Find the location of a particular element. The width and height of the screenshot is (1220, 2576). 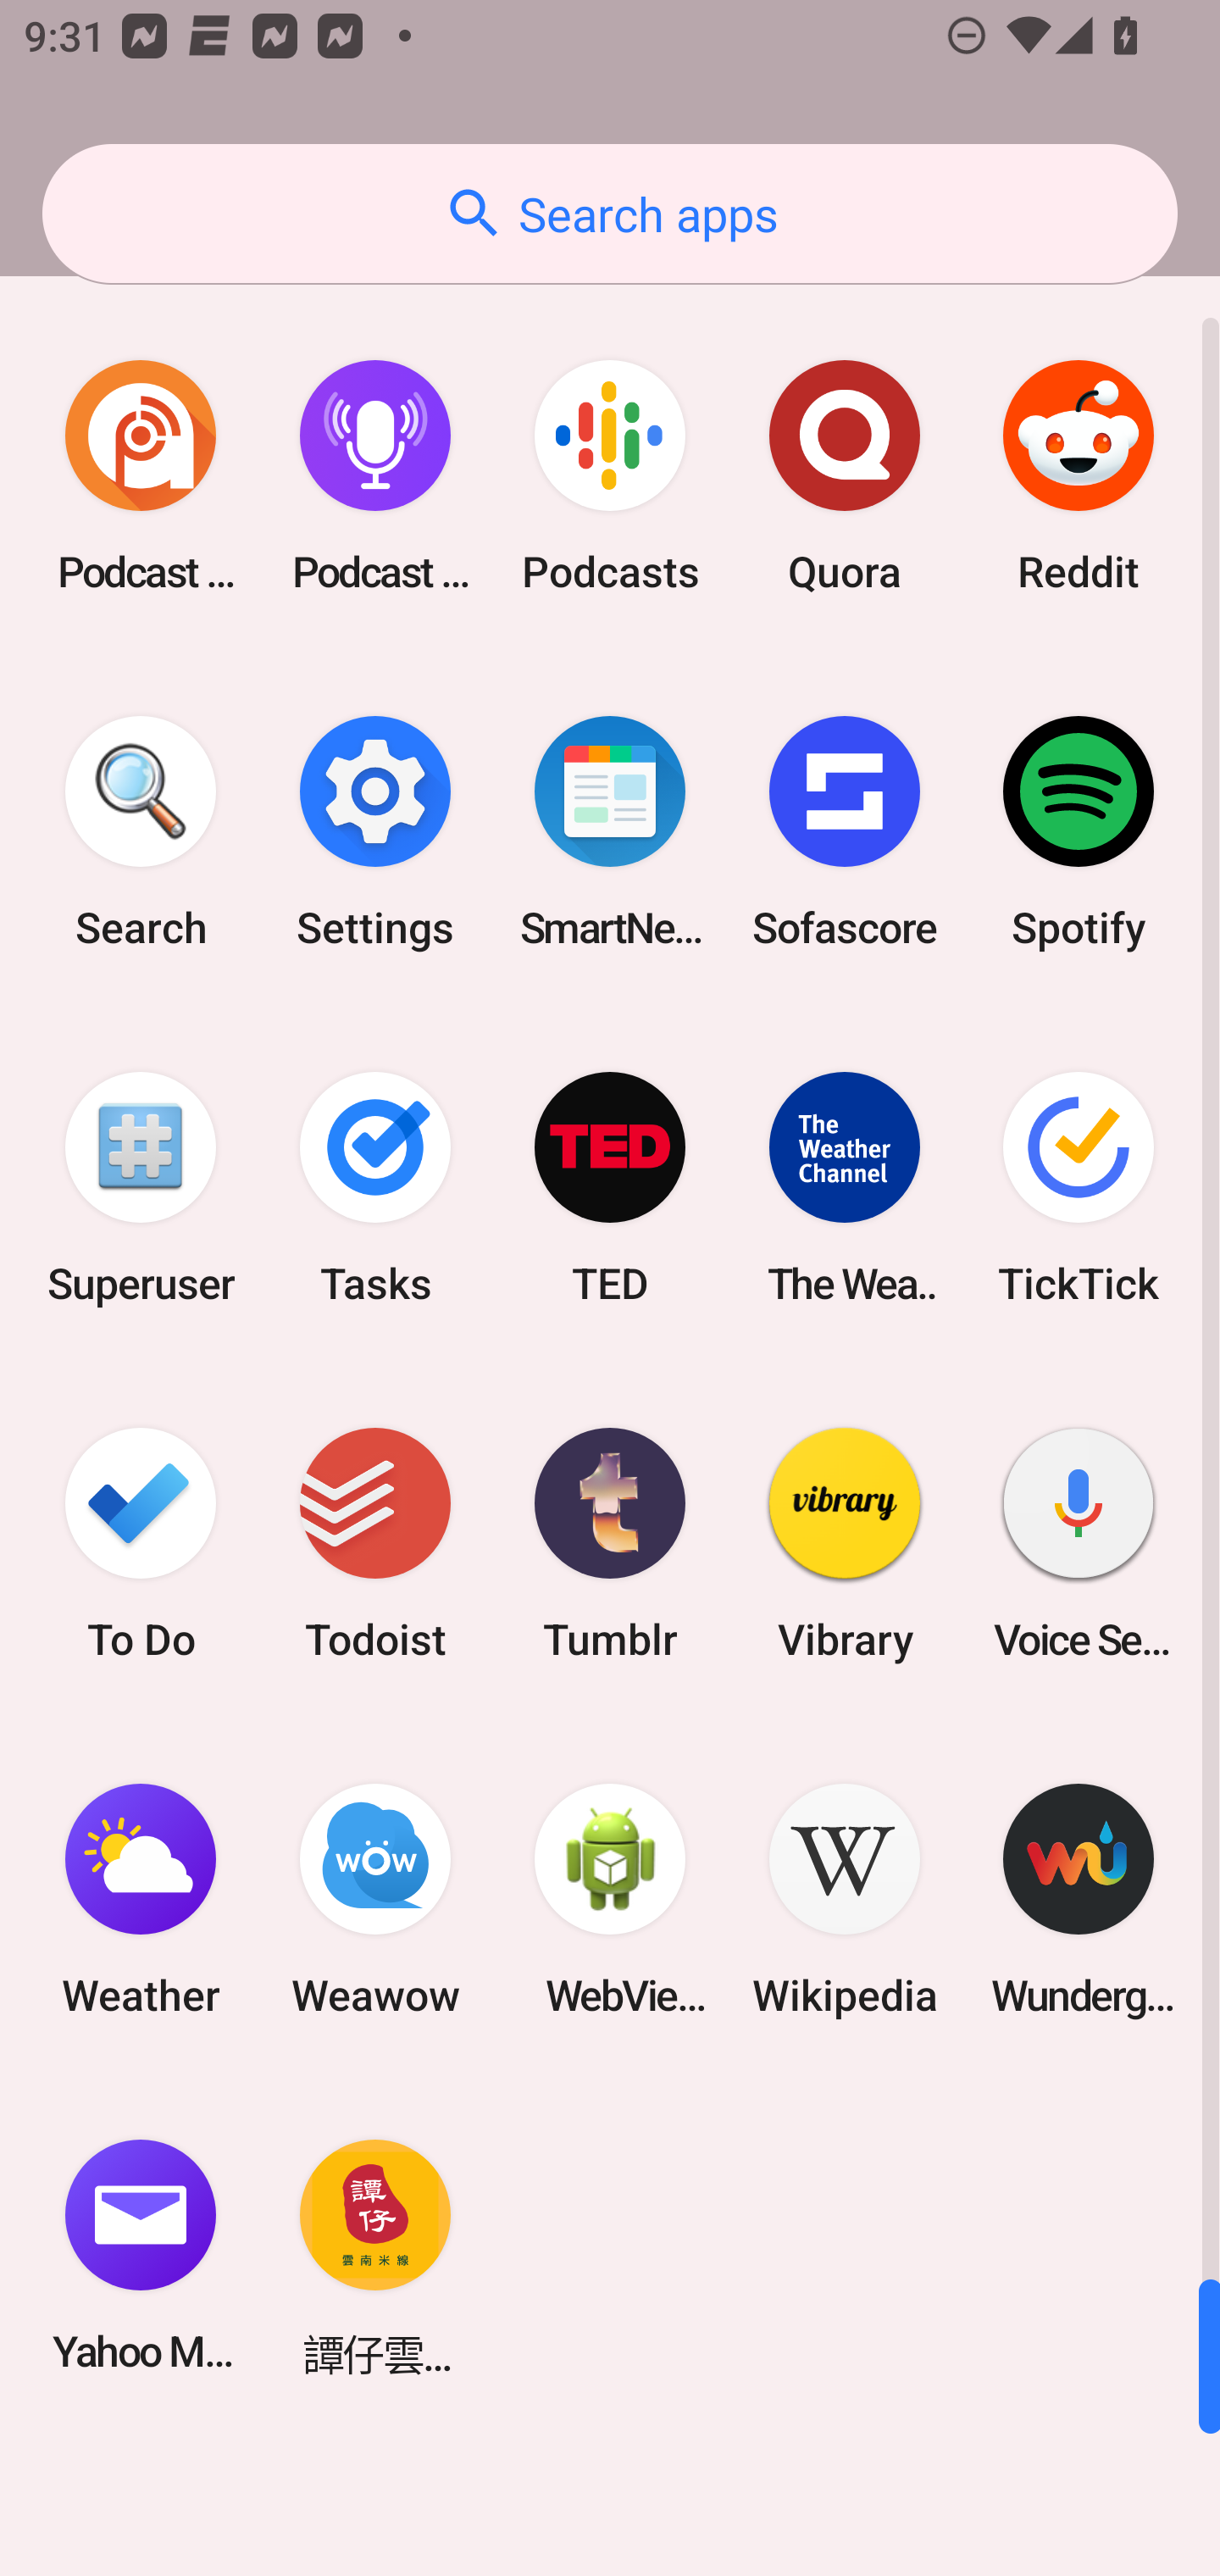

Weather is located at coordinates (141, 1900).